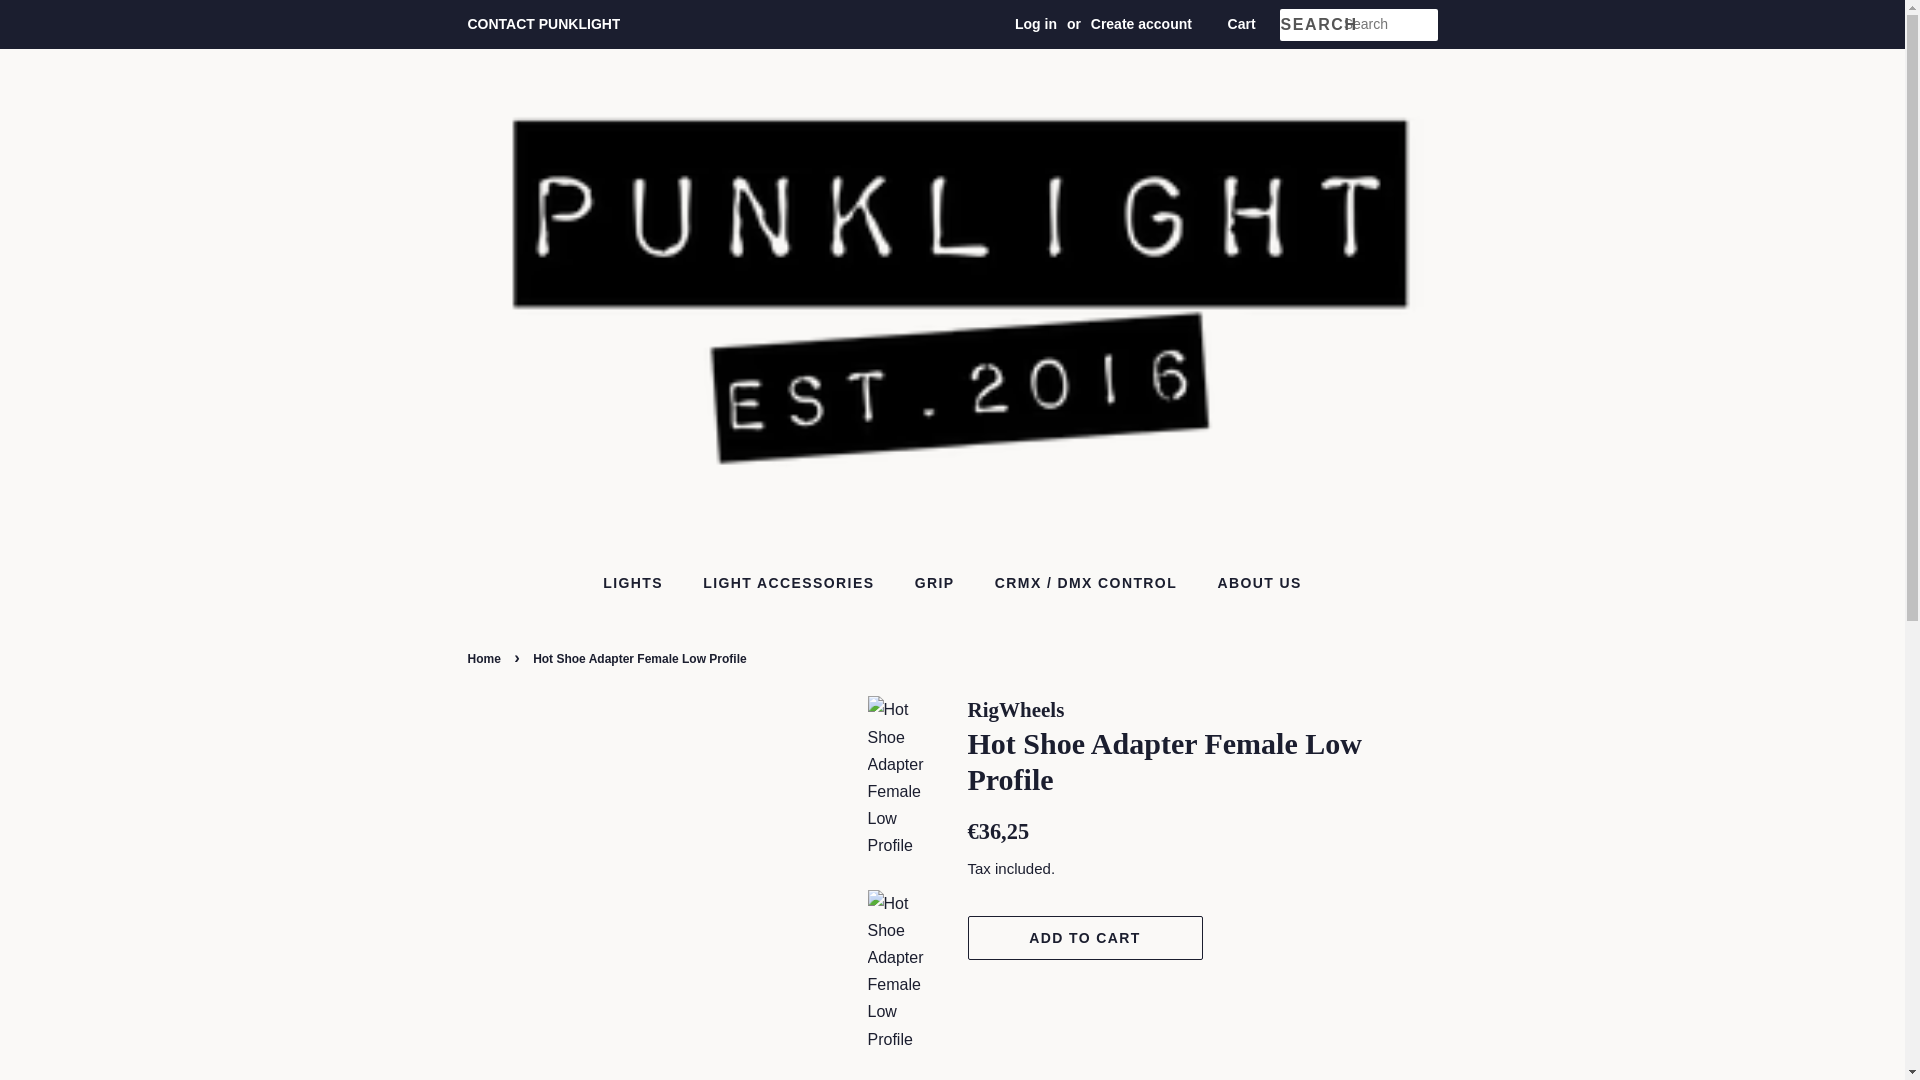  I want to click on Back to the frontpage, so click(487, 659).